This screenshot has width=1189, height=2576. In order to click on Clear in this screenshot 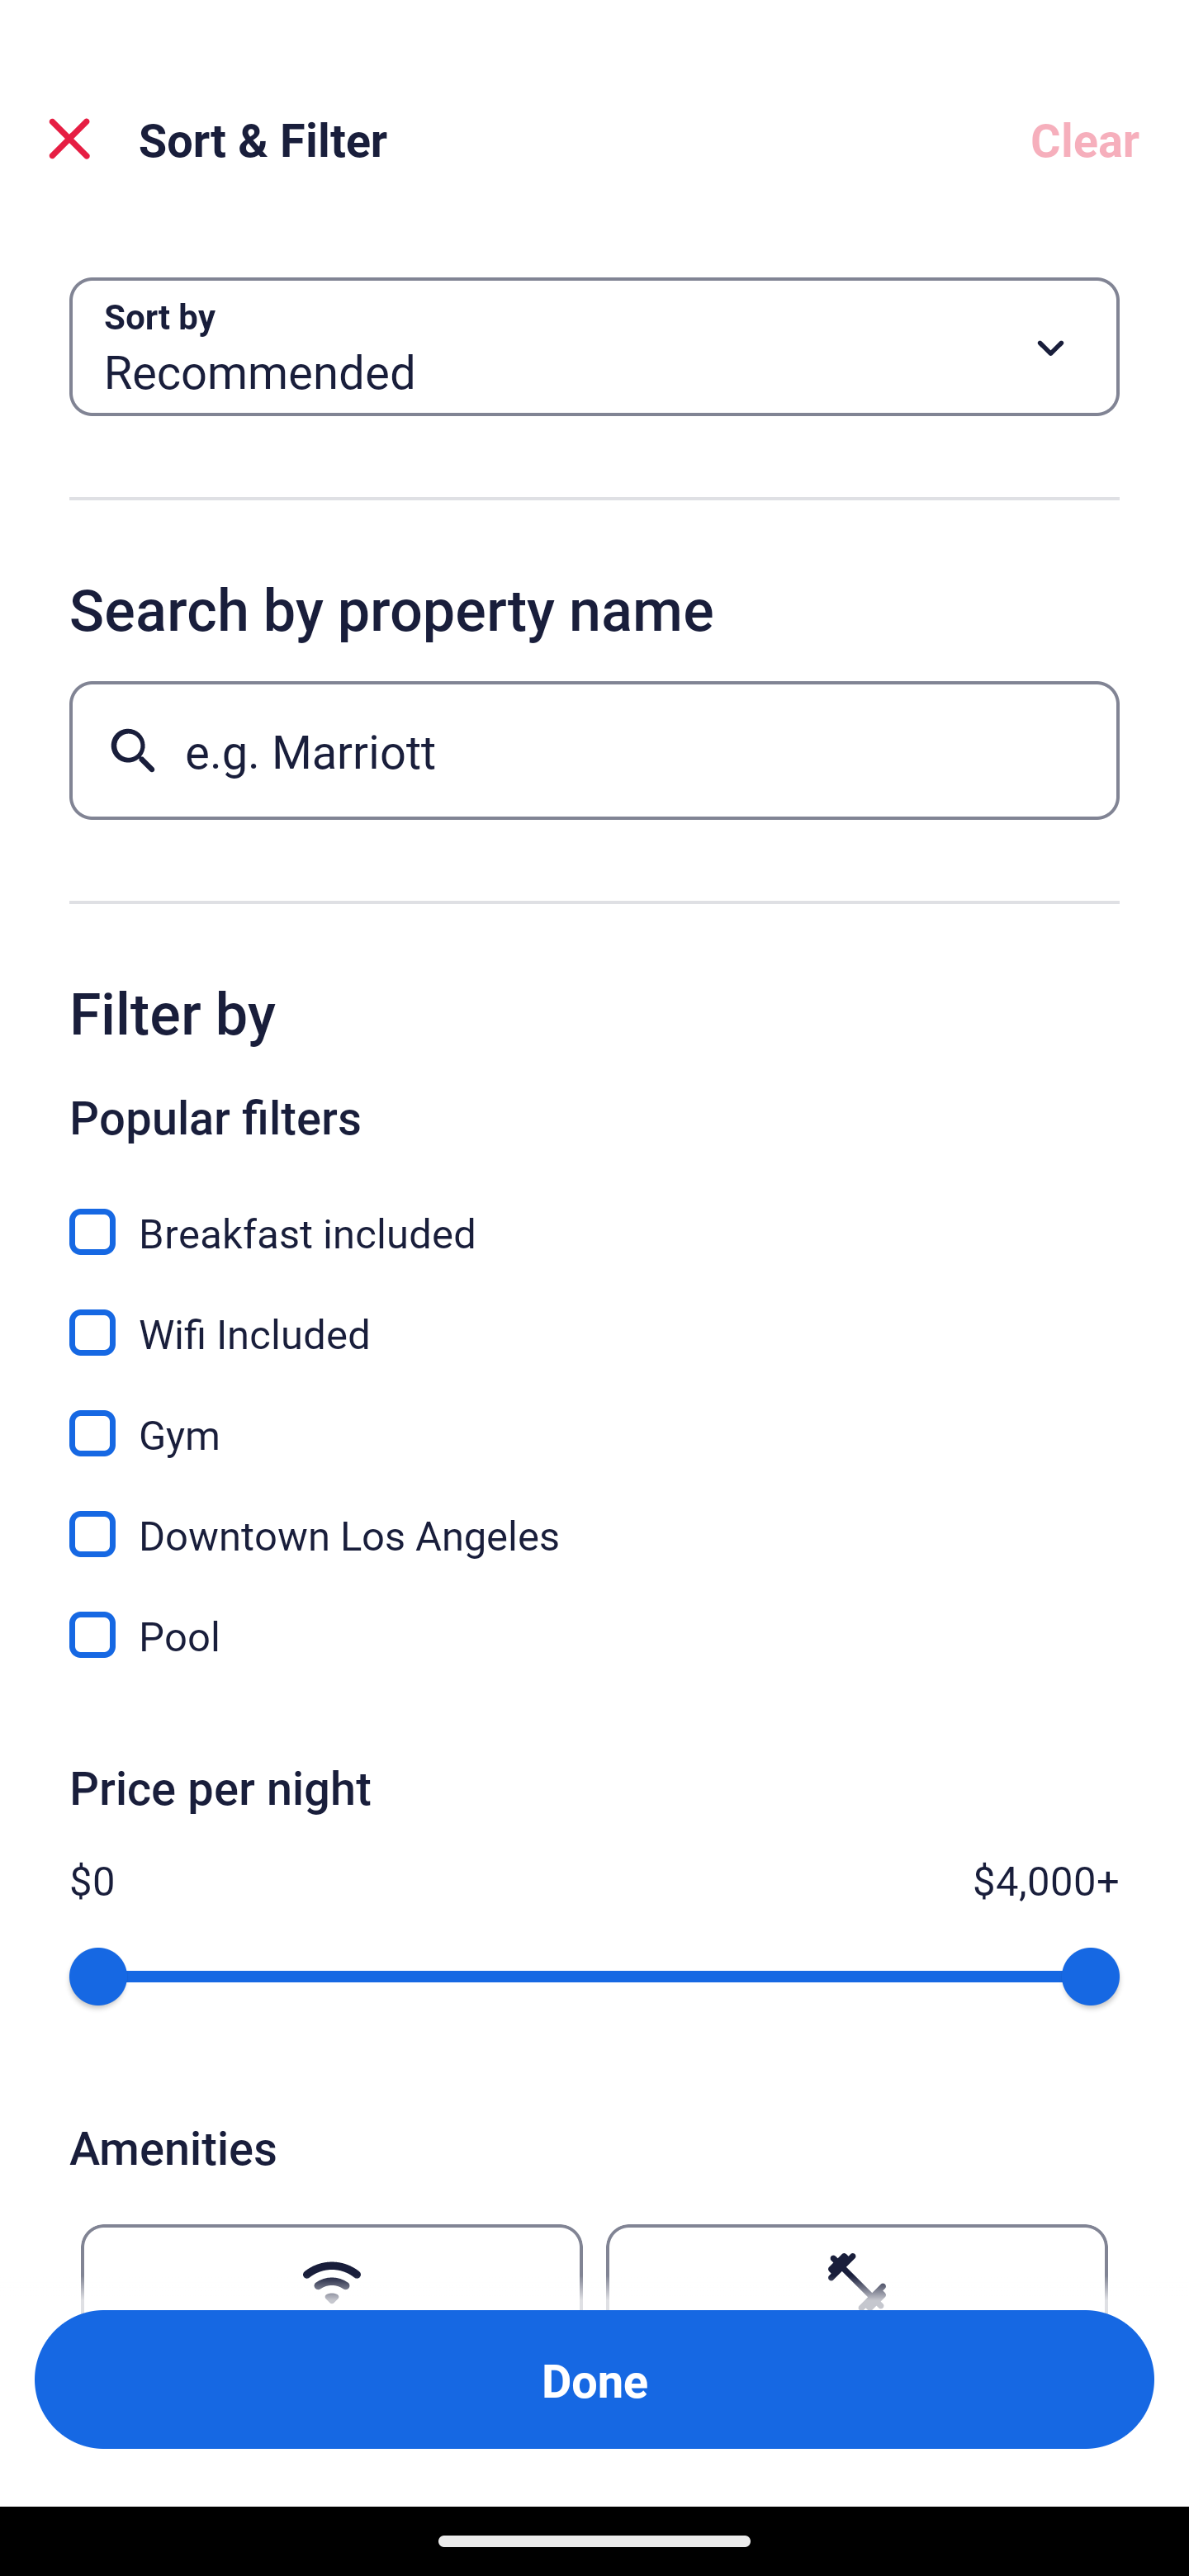, I will do `click(1085, 139)`.